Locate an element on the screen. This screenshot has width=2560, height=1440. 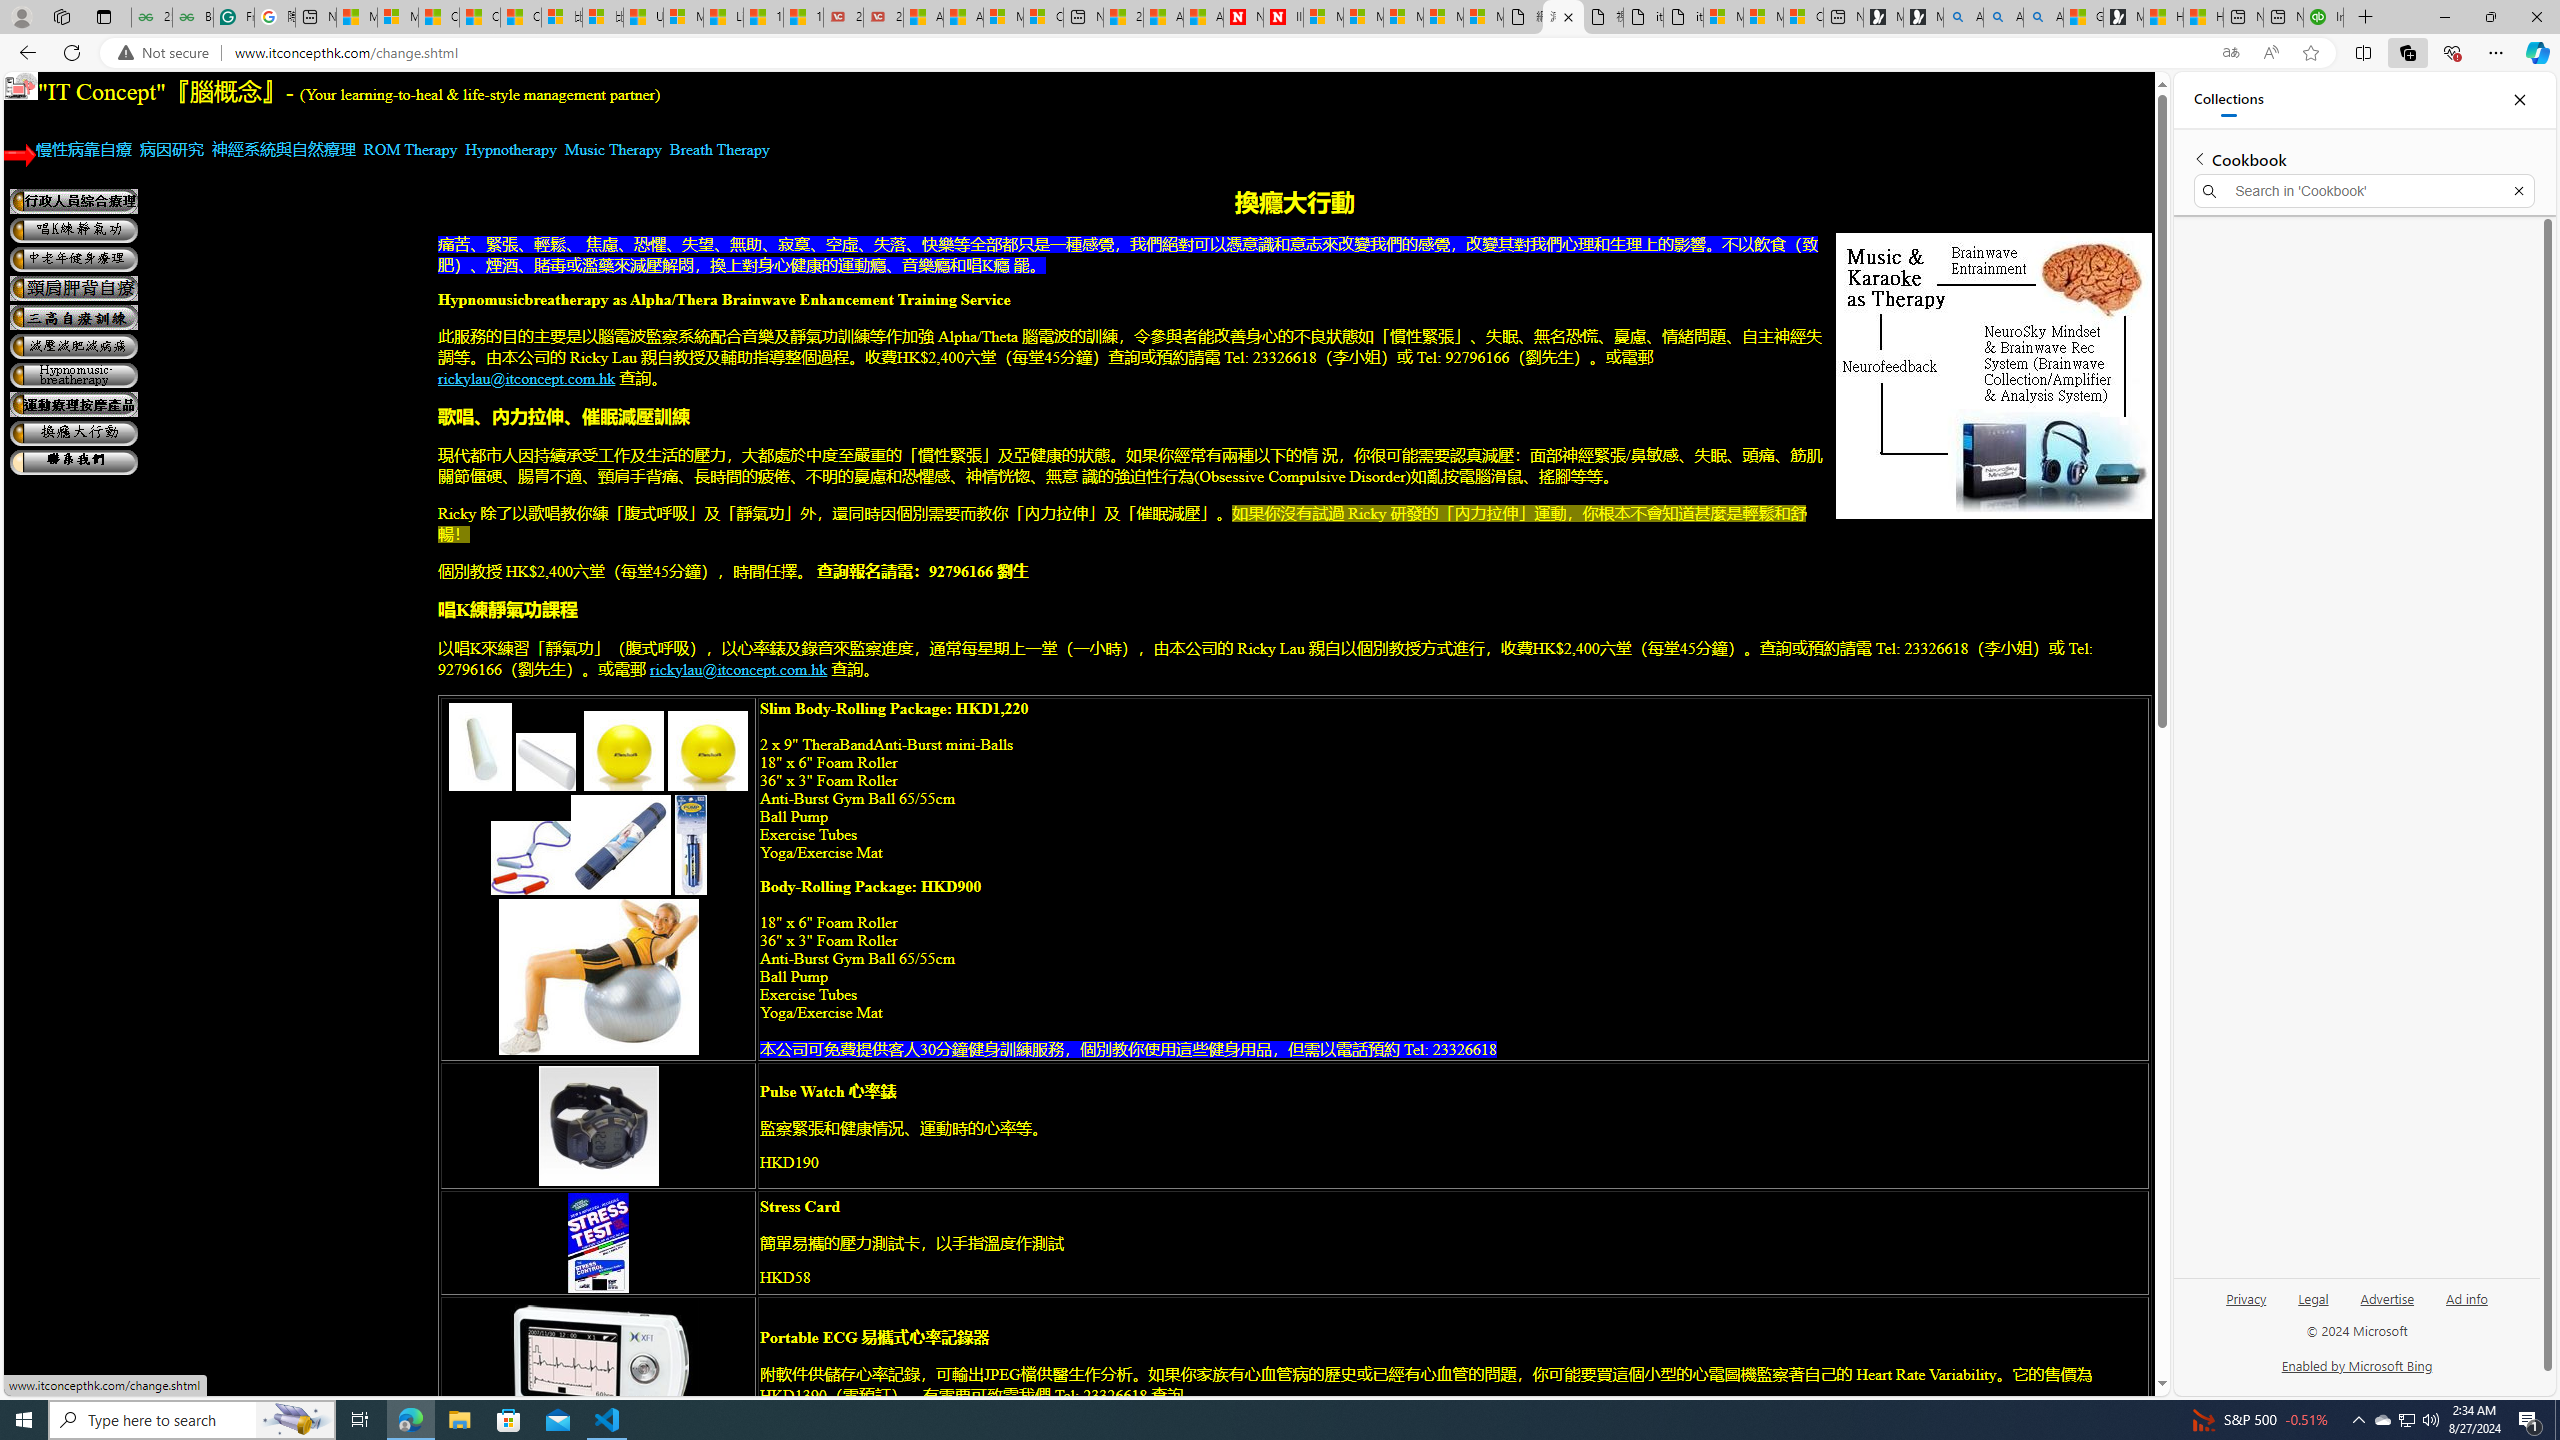
Privacy is located at coordinates (2248, 1298).